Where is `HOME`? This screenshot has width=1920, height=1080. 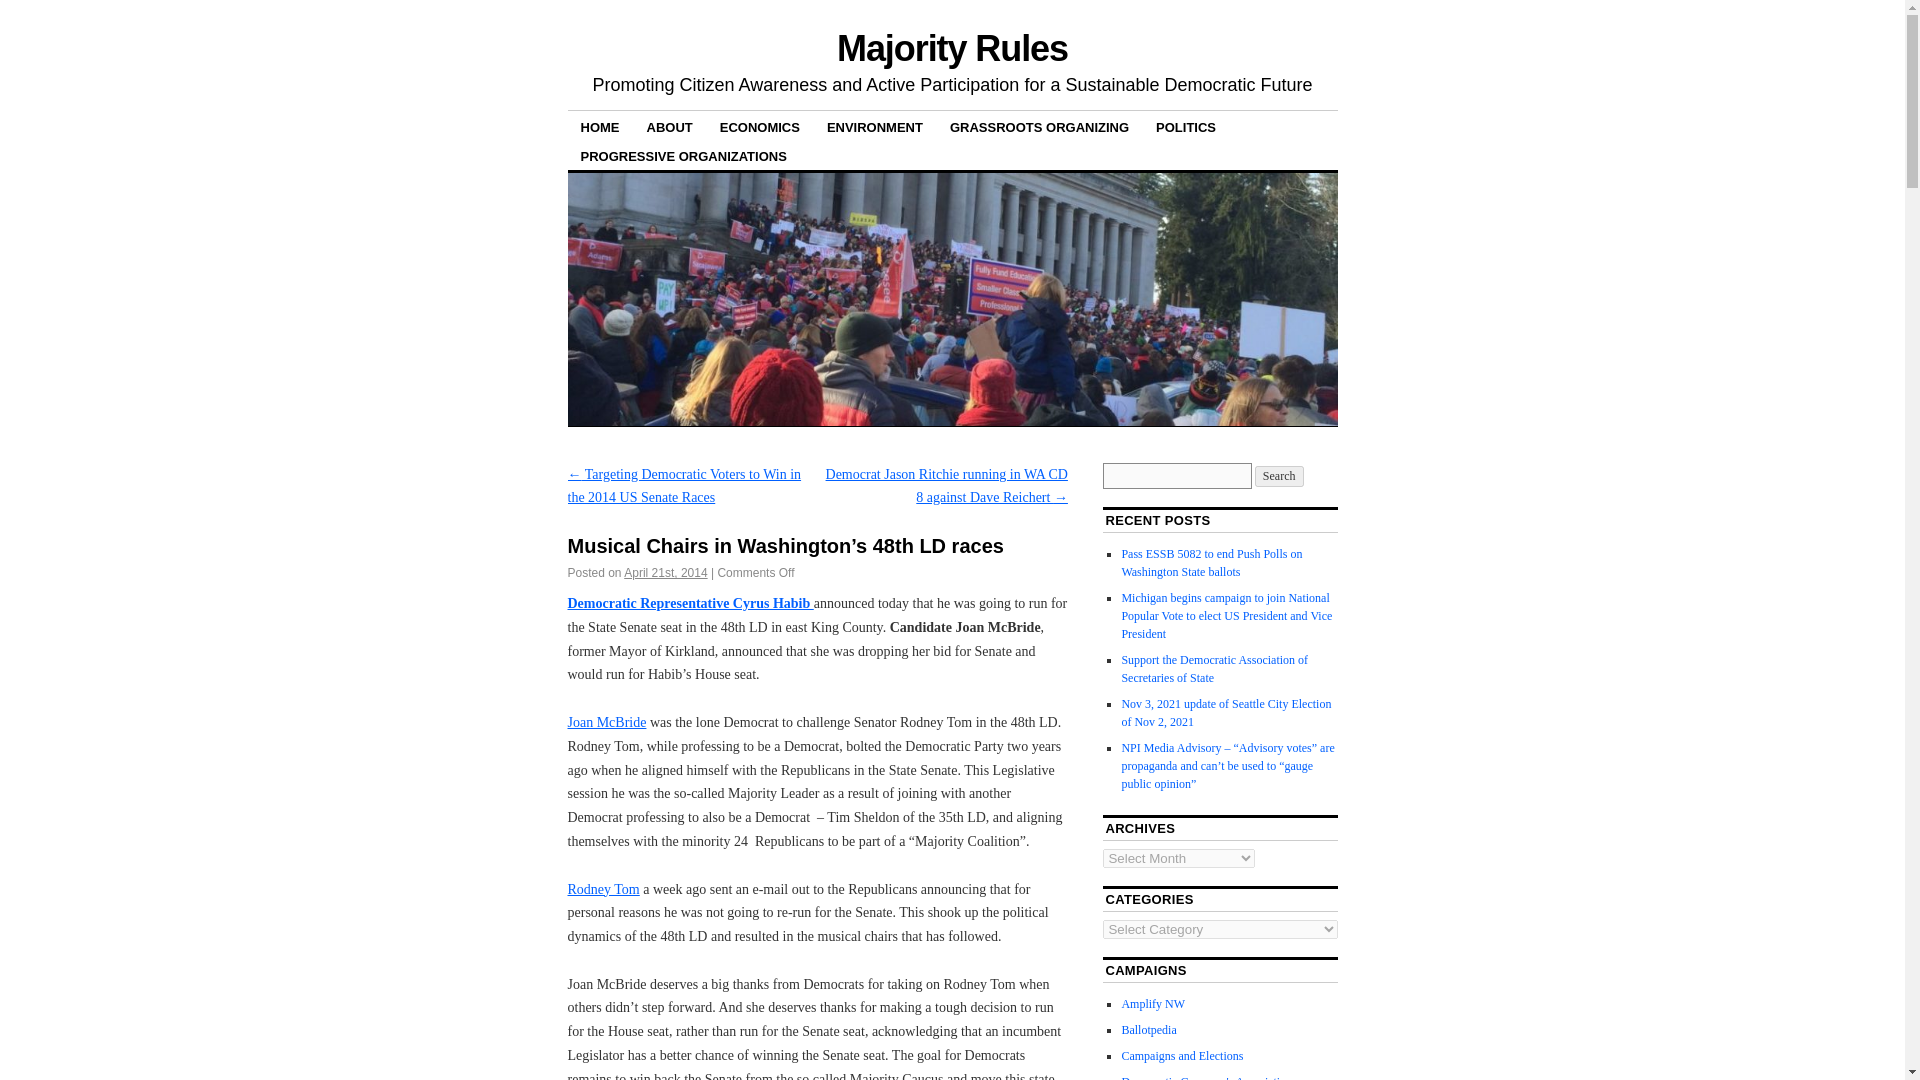
HOME is located at coordinates (600, 126).